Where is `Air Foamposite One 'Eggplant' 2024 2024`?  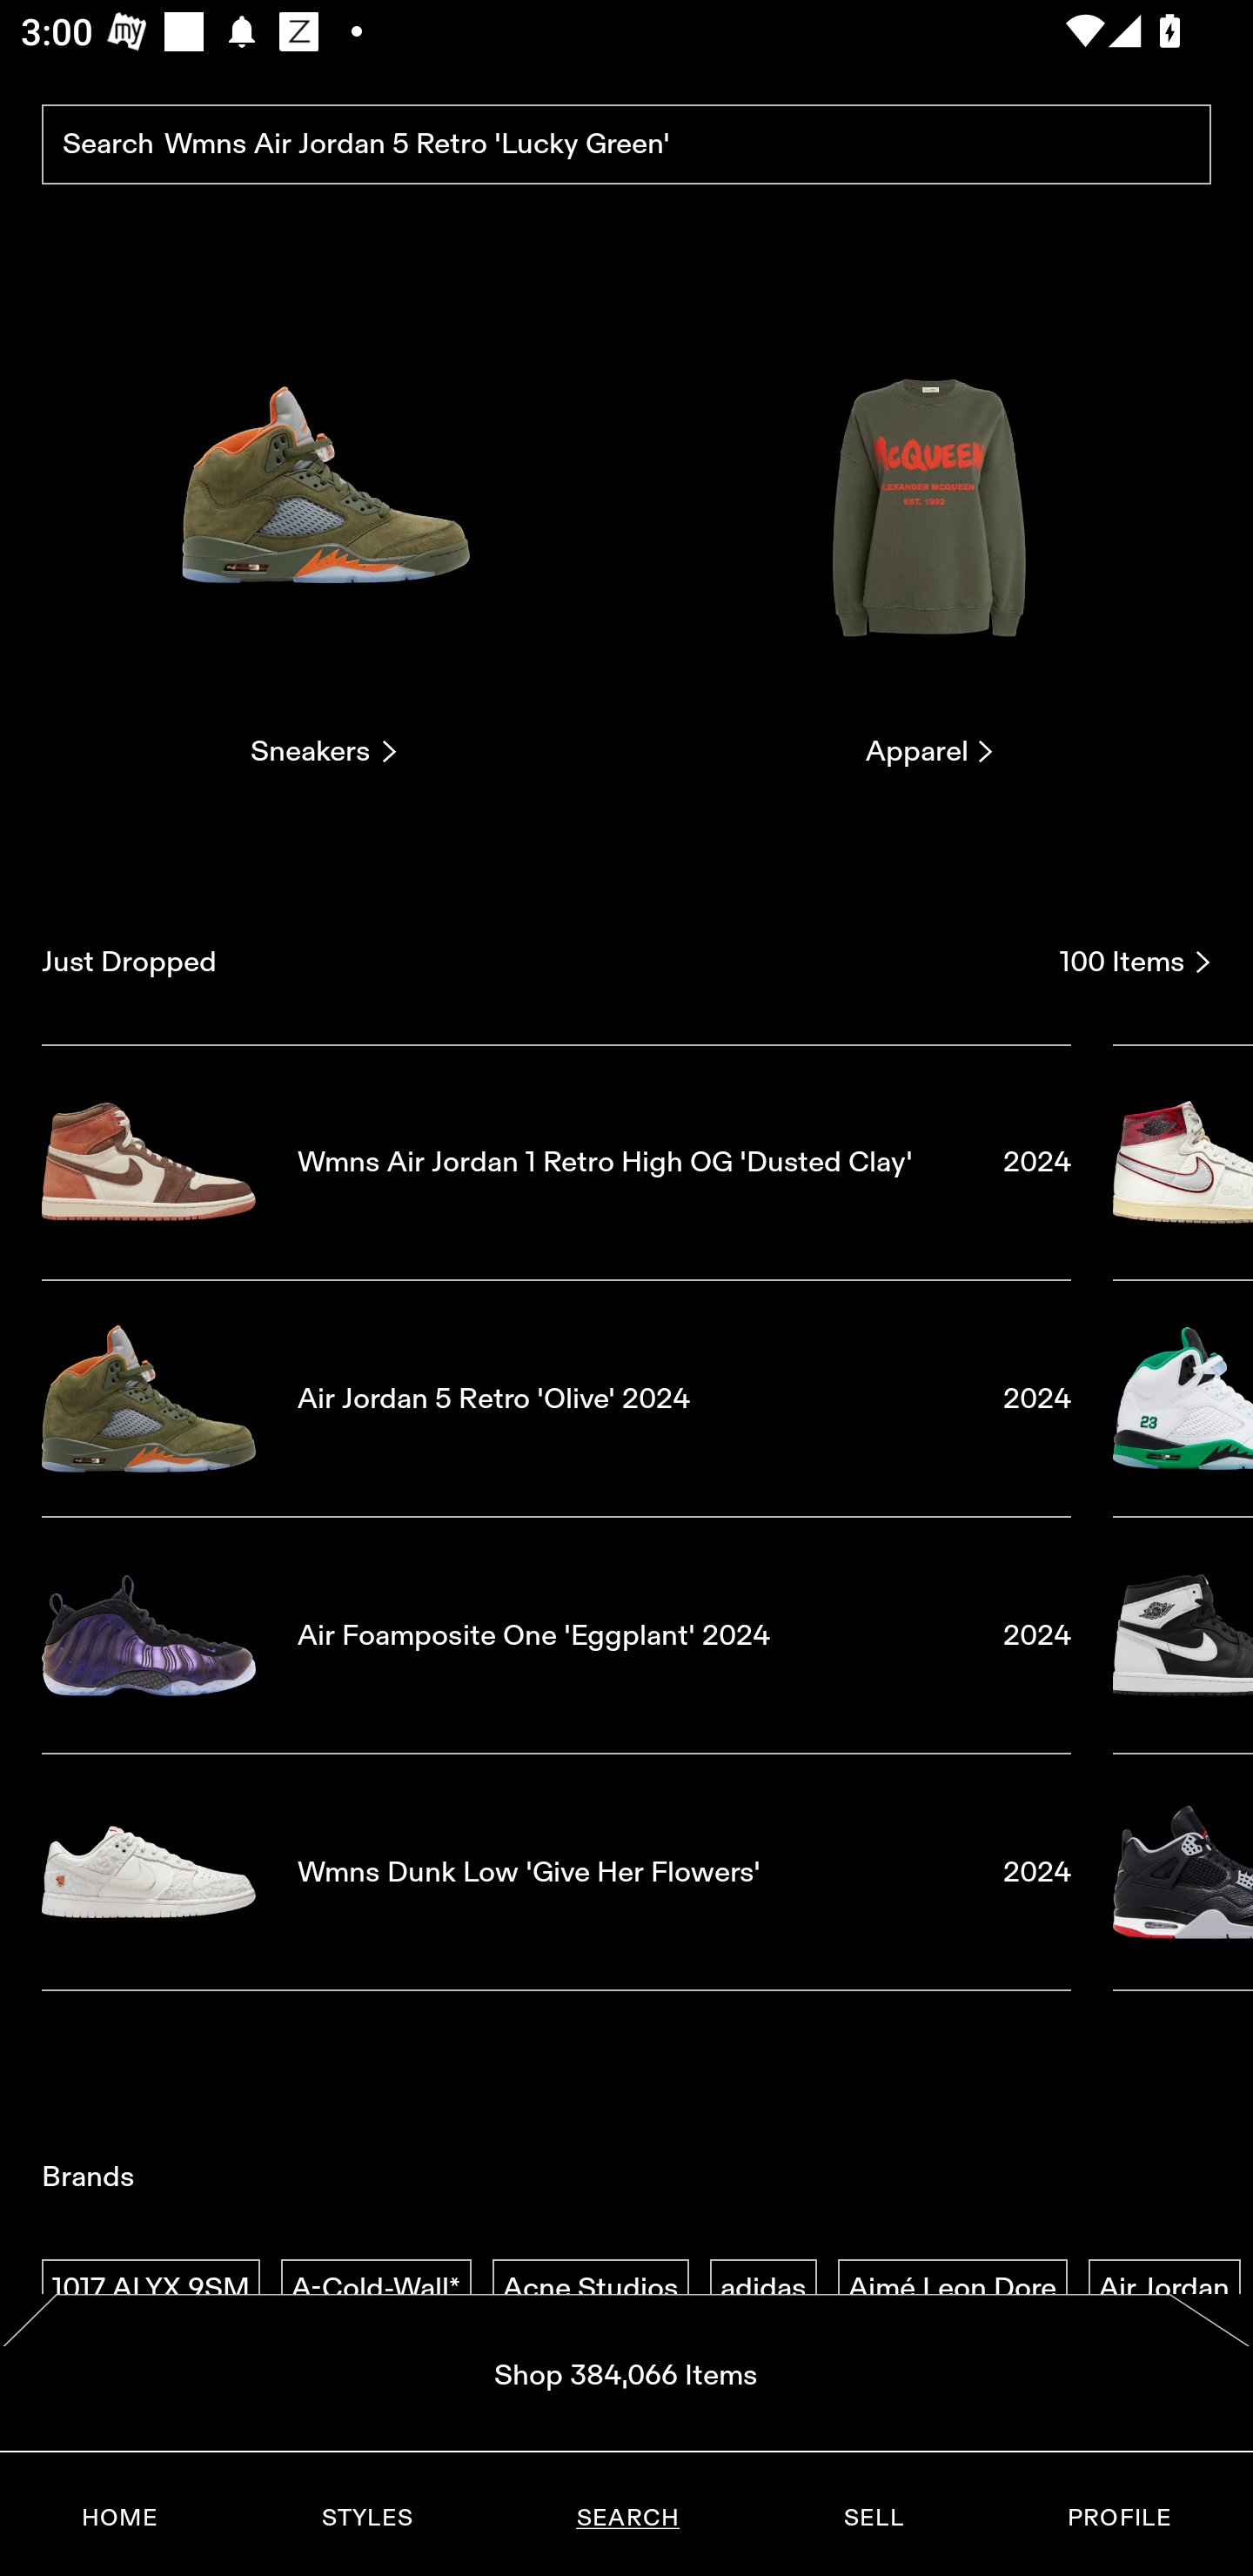 Air Foamposite One 'Eggplant' 2024 2024 is located at coordinates (556, 1635).